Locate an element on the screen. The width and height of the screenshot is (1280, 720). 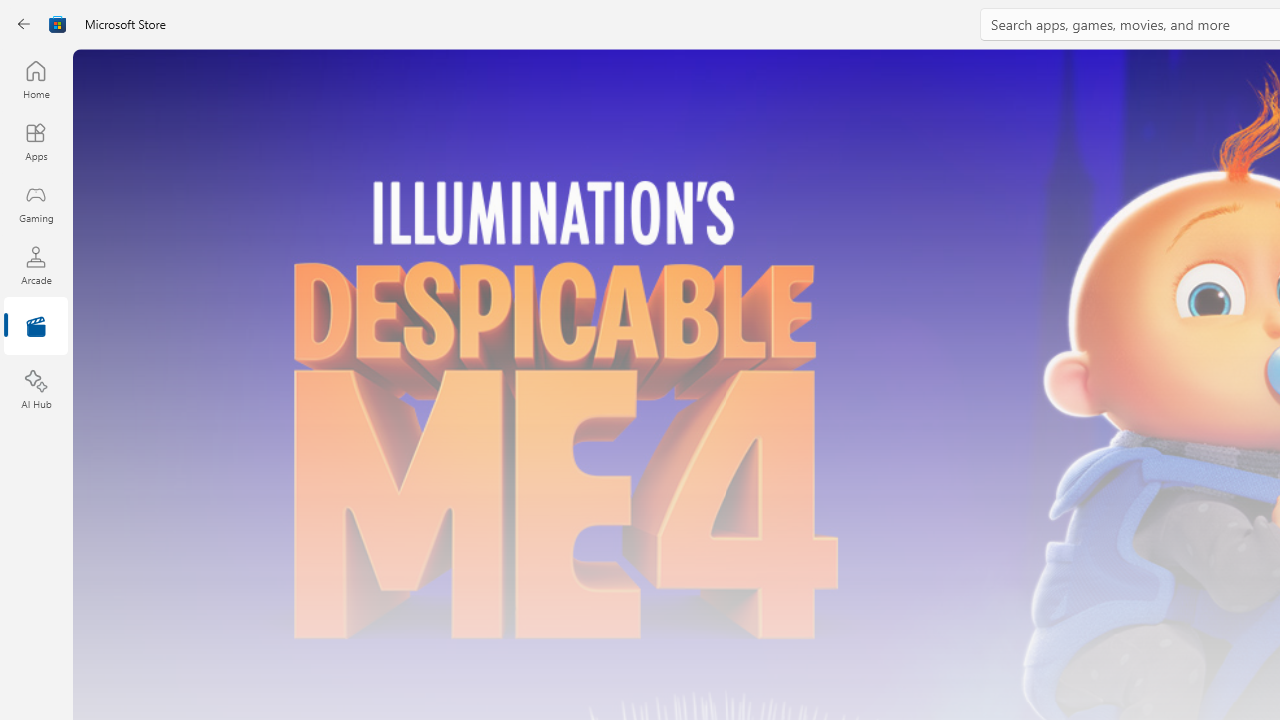
Entertainment is located at coordinates (36, 328).